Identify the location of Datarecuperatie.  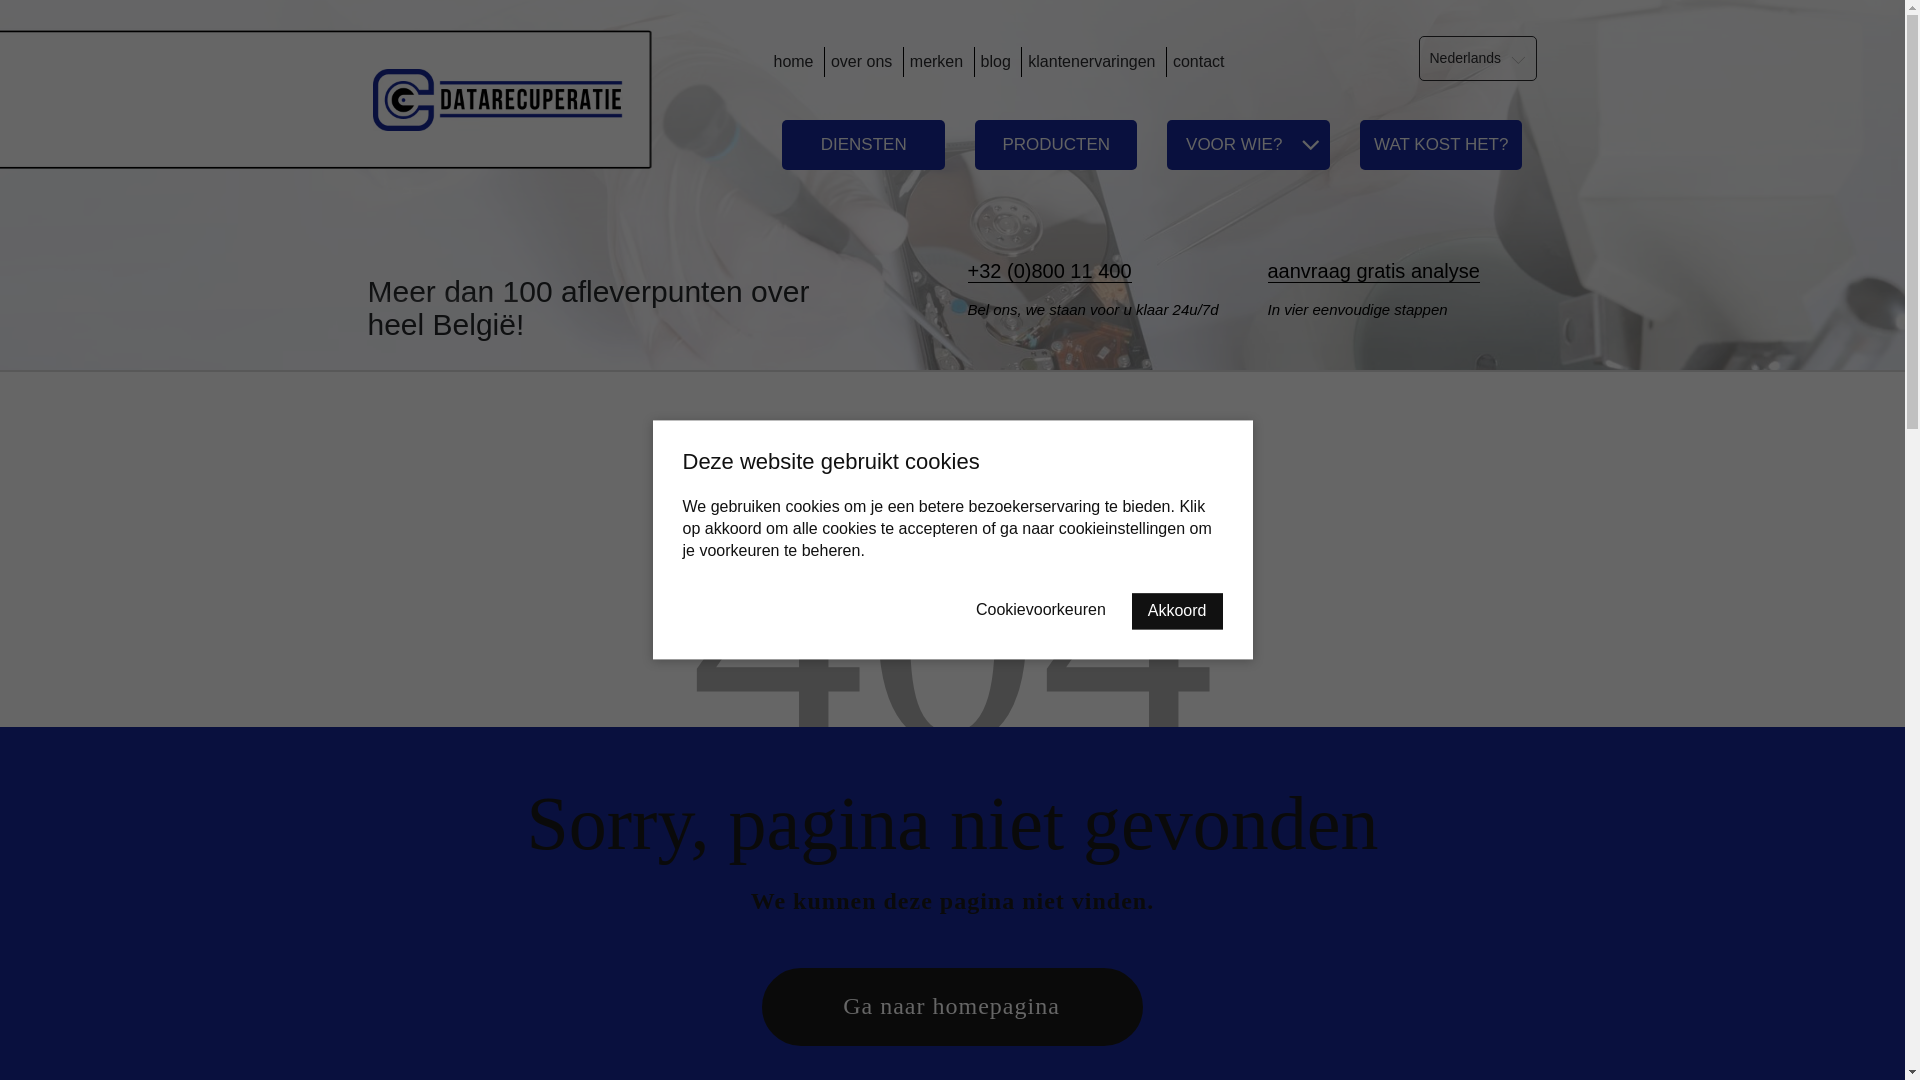
(498, 98).